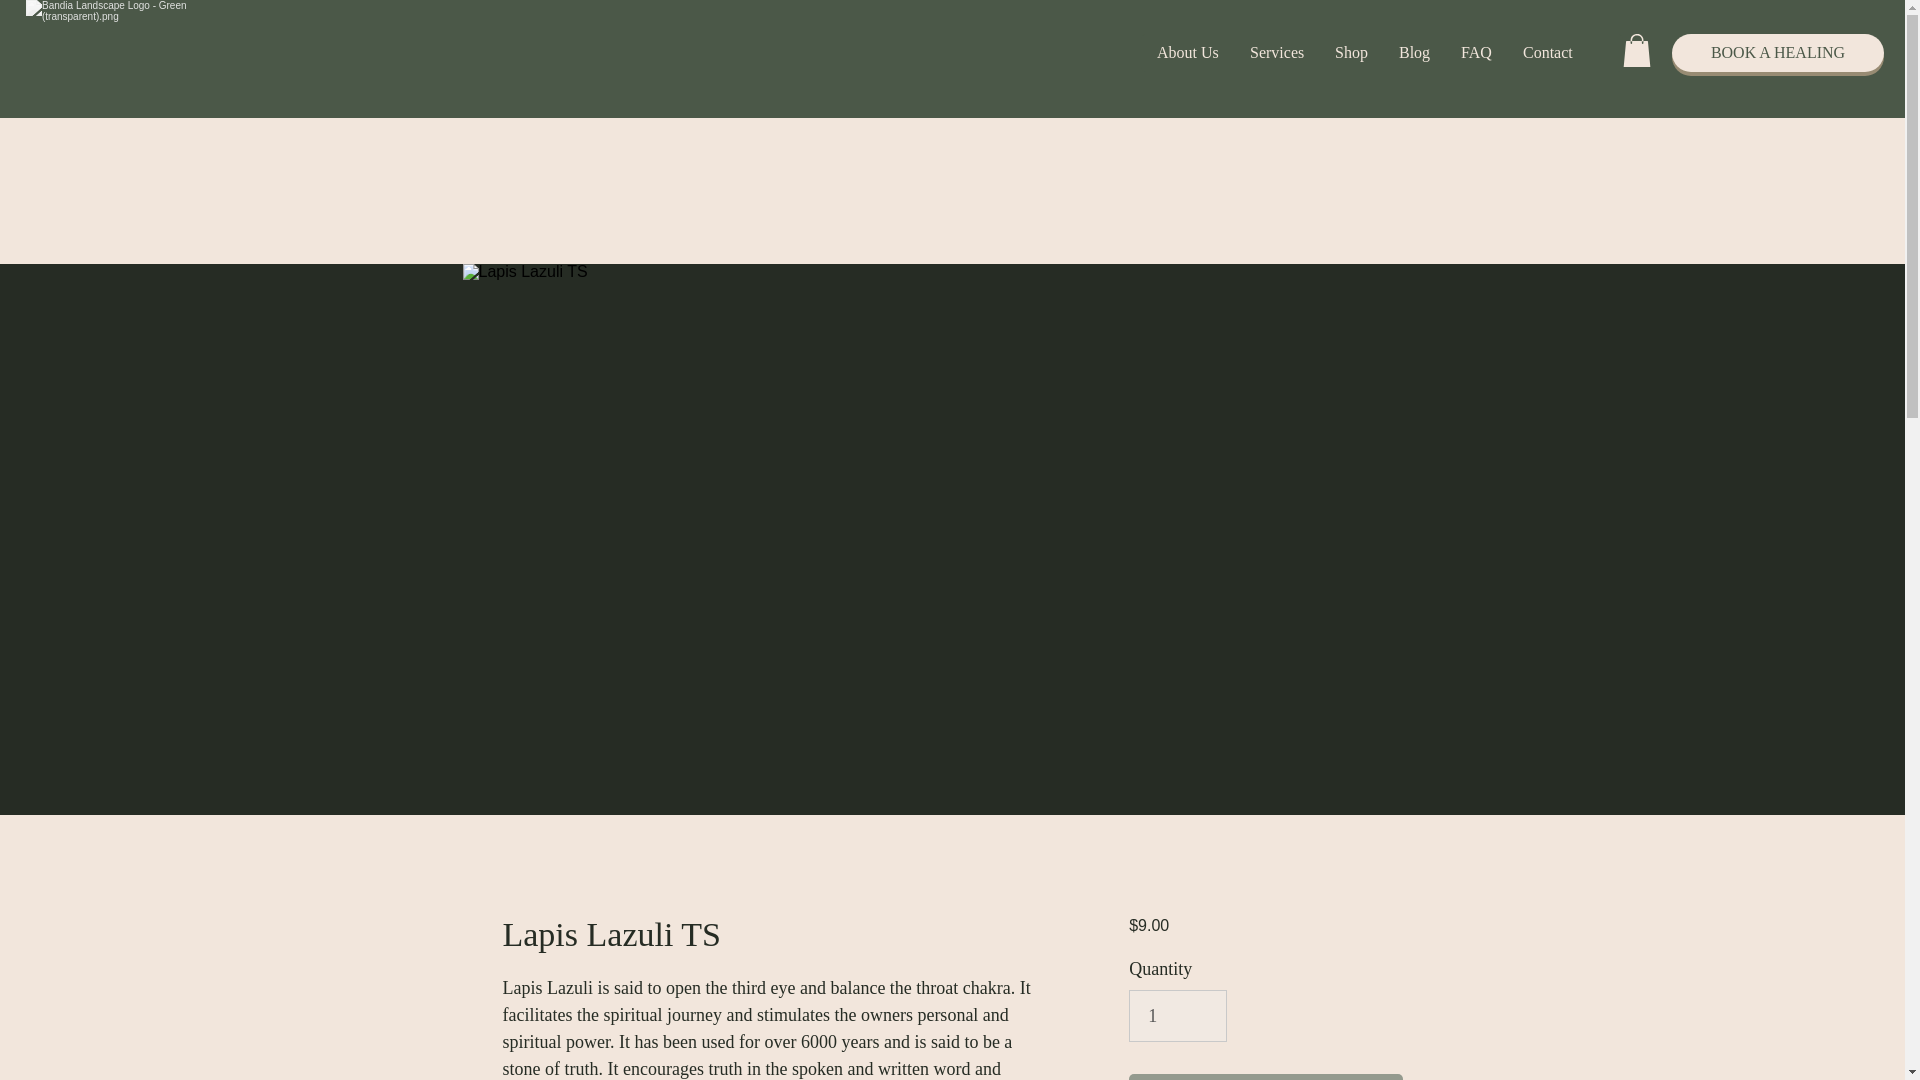 The image size is (1920, 1080). Describe the element at coordinates (1547, 52) in the screenshot. I see `Contact` at that location.